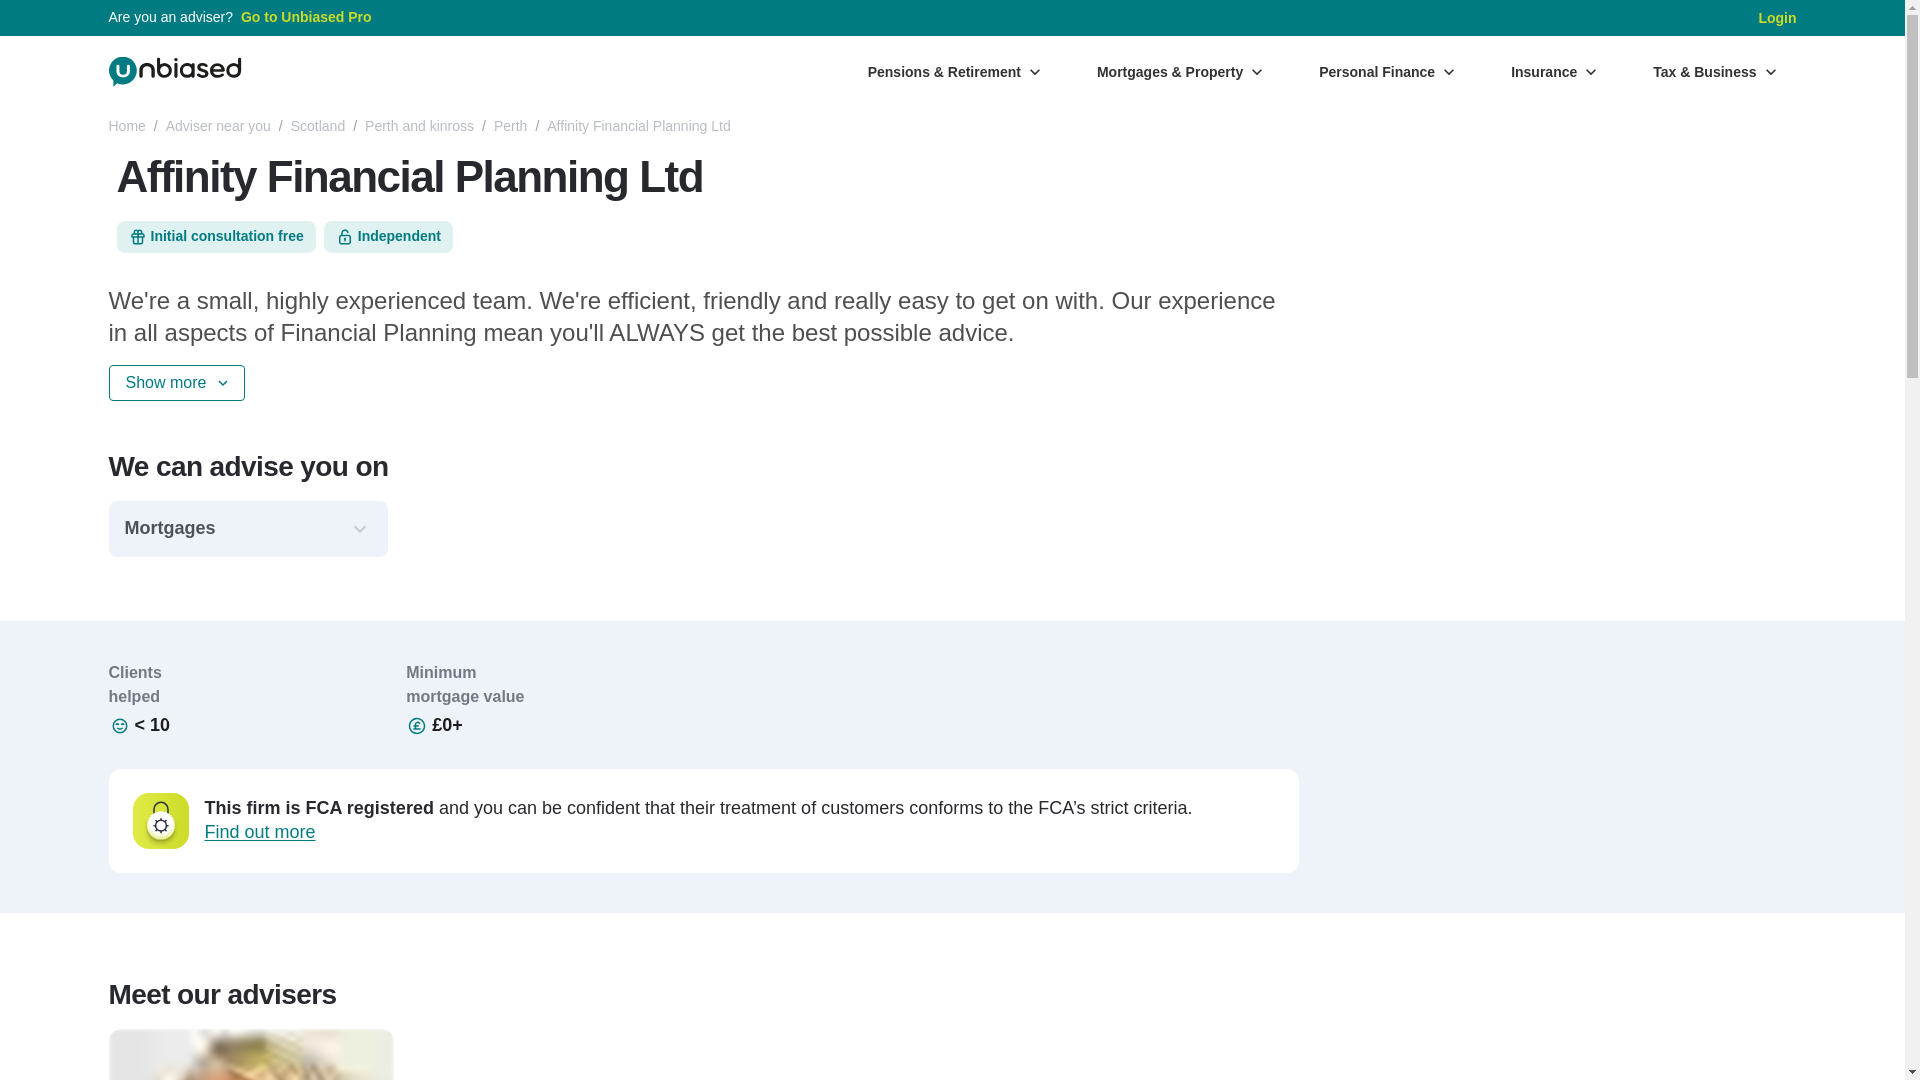  What do you see at coordinates (510, 126) in the screenshot?
I see `Perth` at bounding box center [510, 126].